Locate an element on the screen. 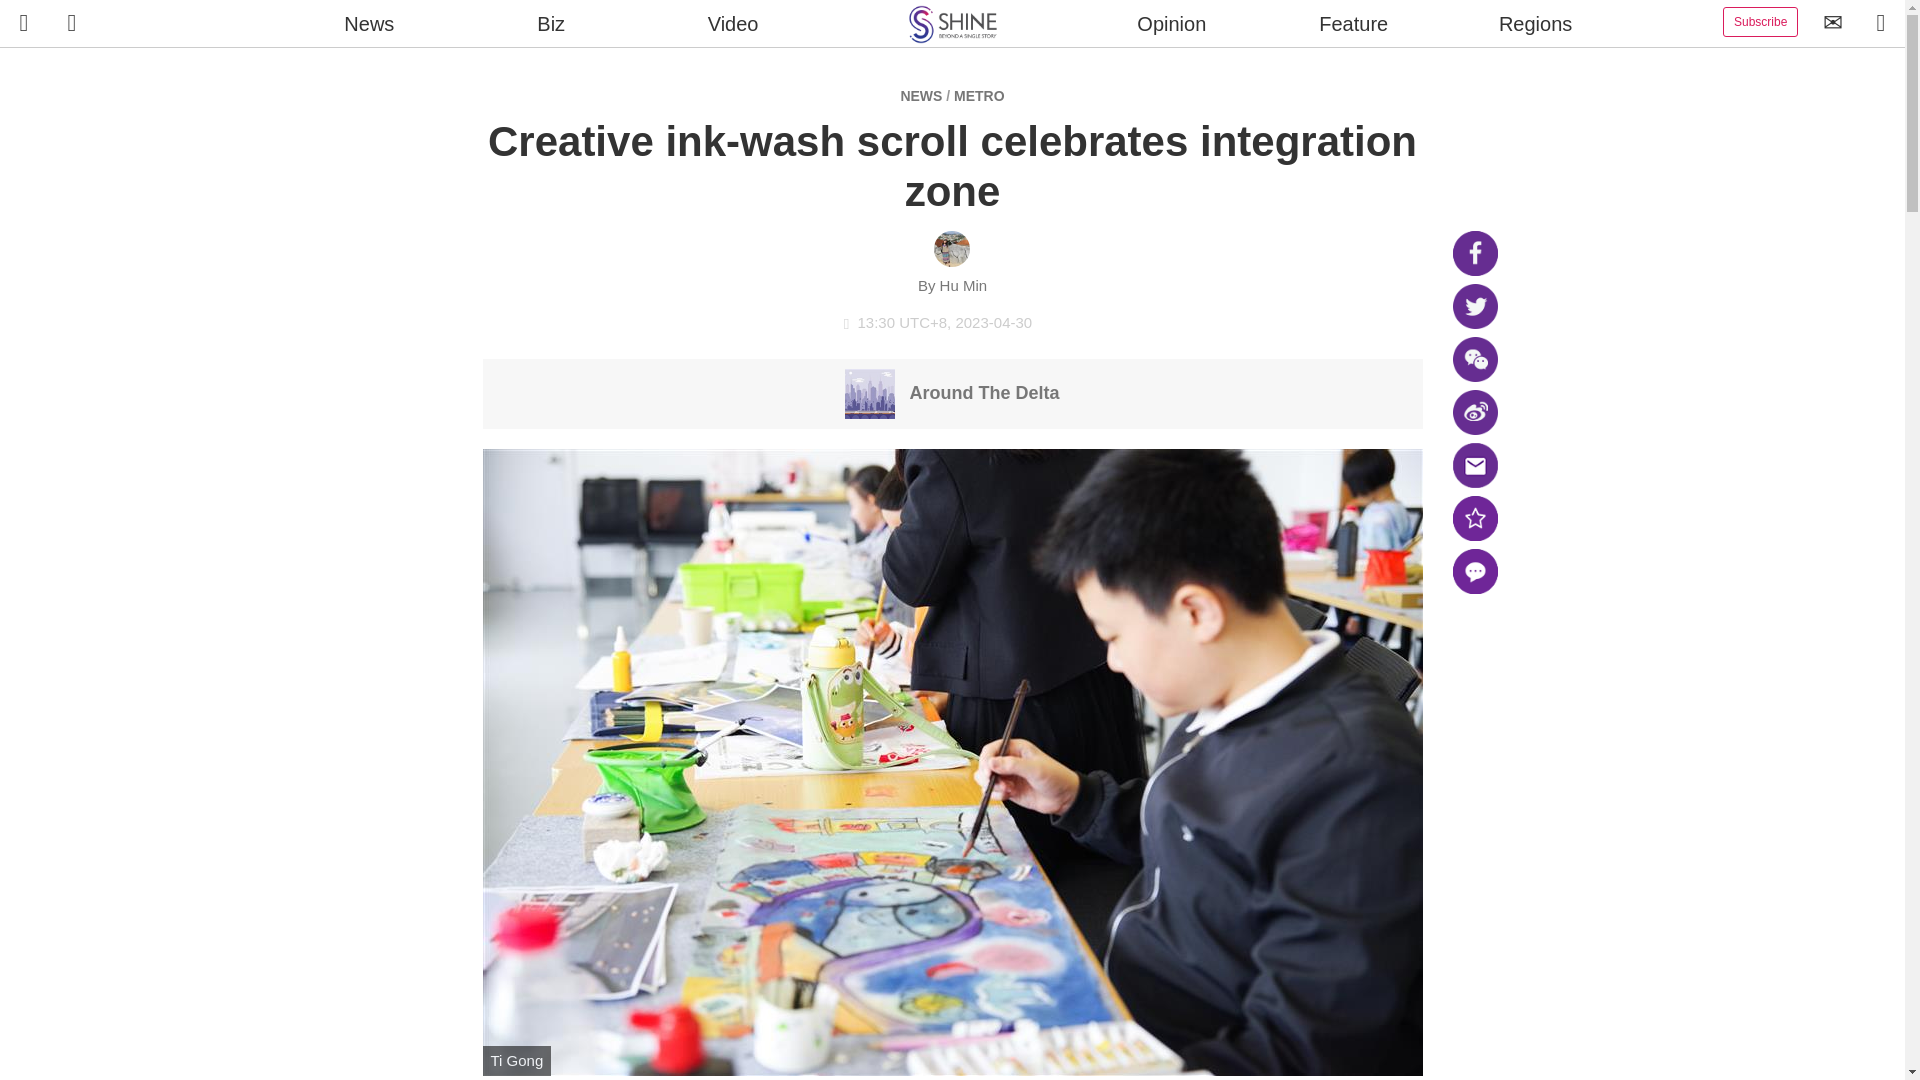 The image size is (1920, 1080). Around The Delta is located at coordinates (952, 392).